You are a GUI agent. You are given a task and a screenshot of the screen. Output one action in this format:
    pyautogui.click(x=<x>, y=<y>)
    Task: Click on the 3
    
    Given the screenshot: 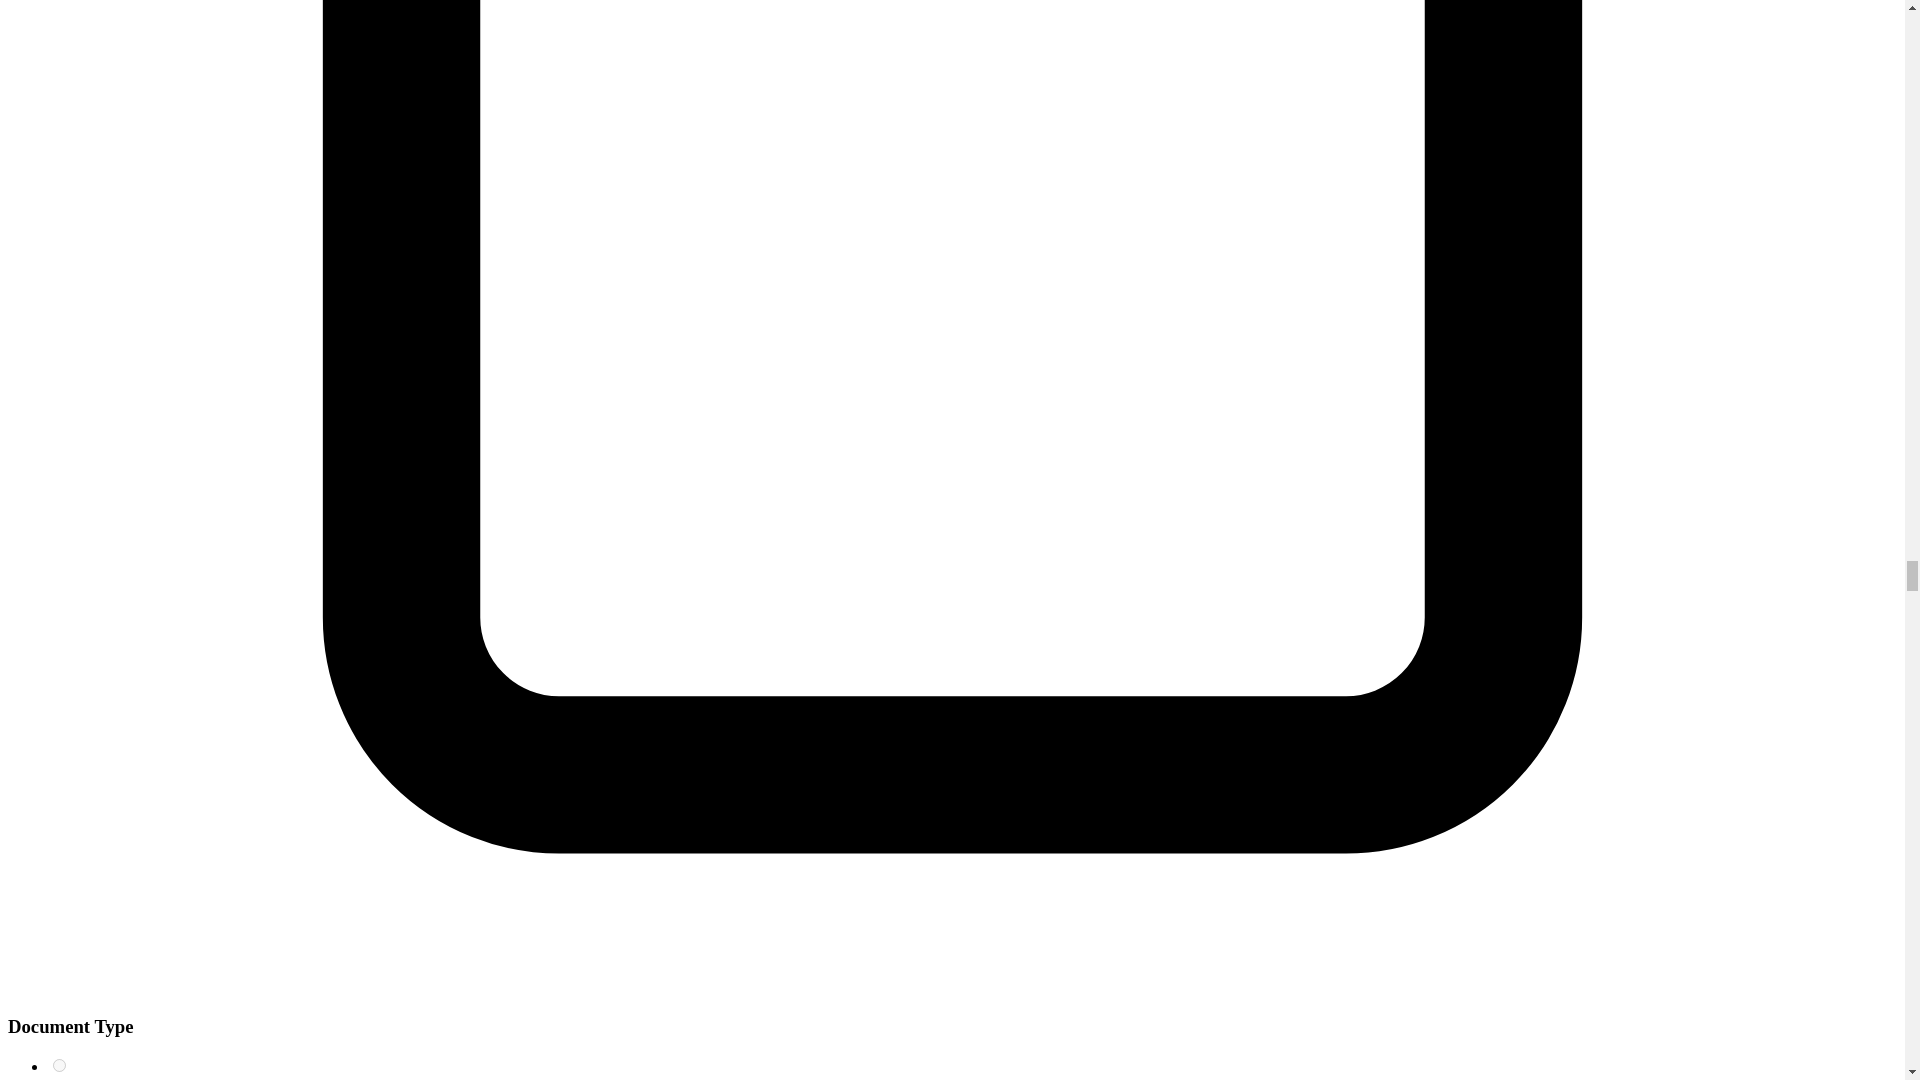 What is the action you would take?
    pyautogui.click(x=59, y=1066)
    